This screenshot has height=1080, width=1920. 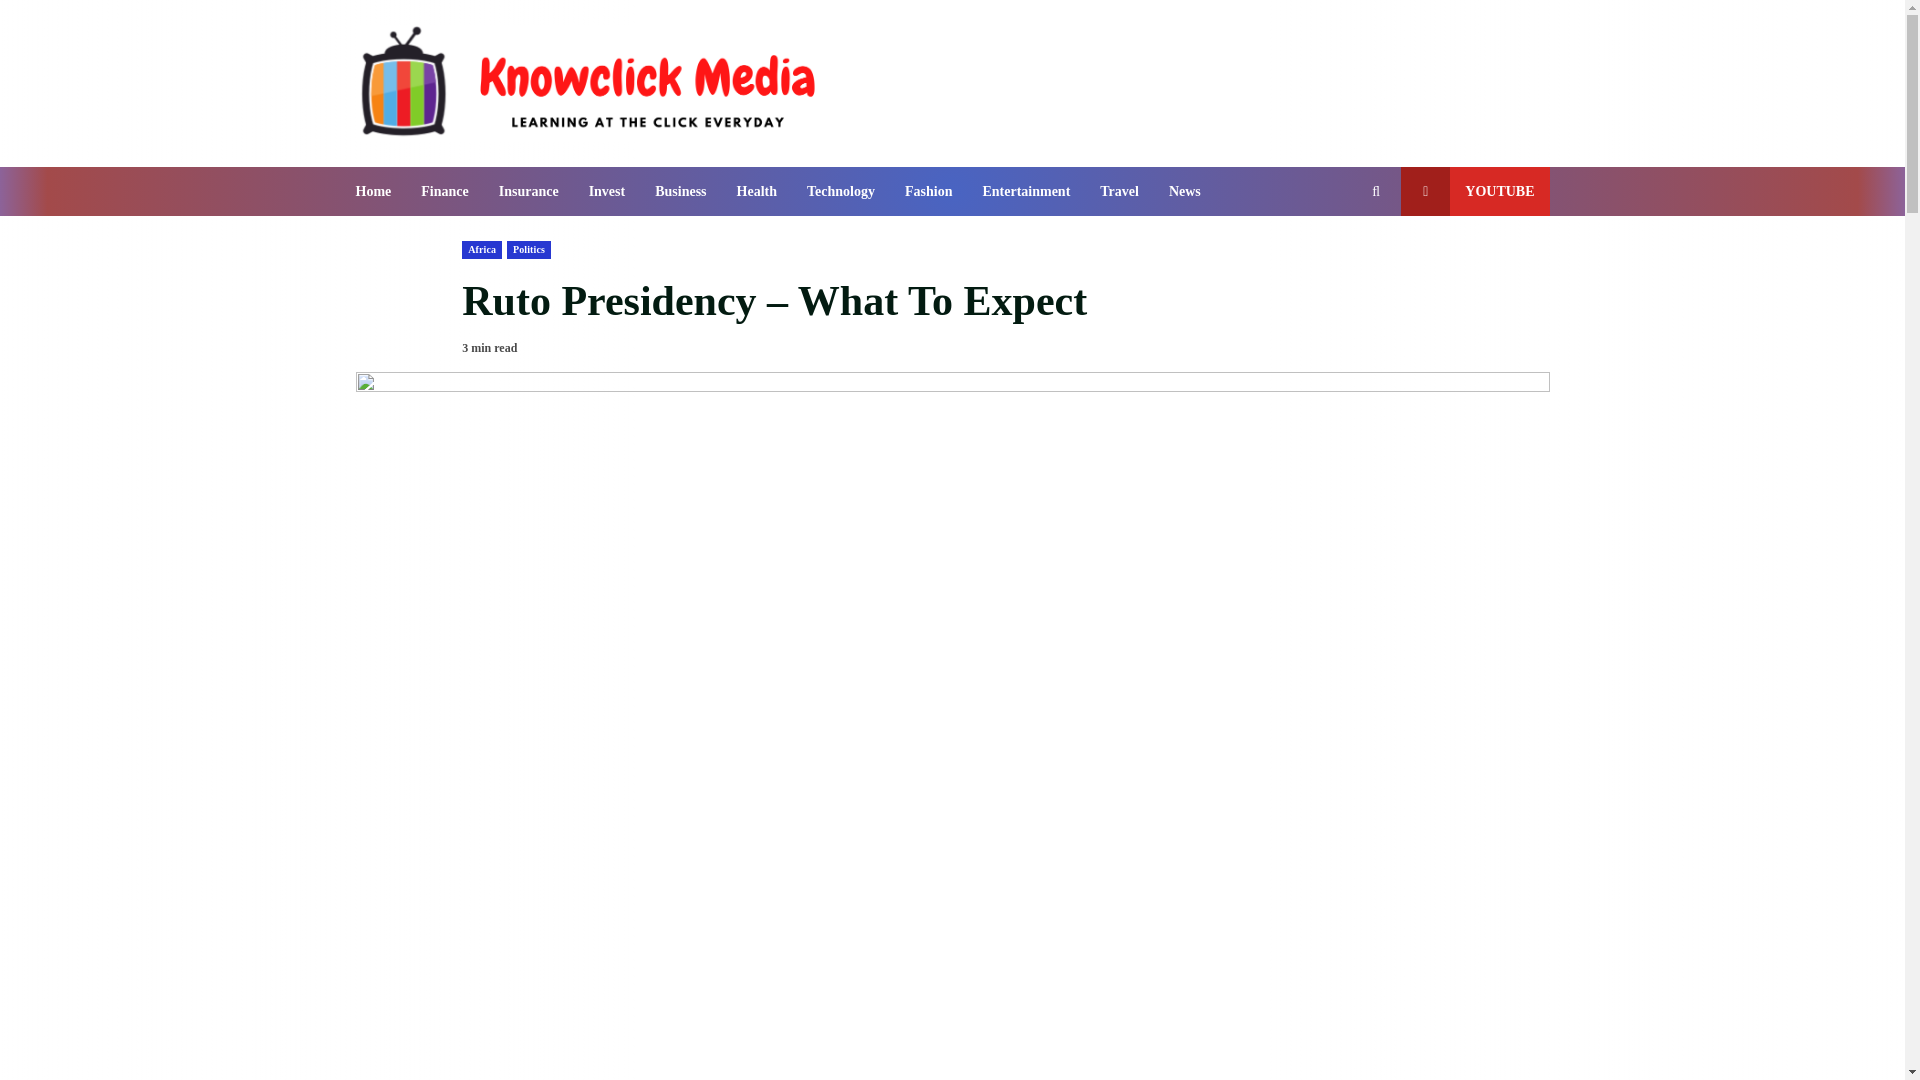 I want to click on Africa, so click(x=482, y=250).